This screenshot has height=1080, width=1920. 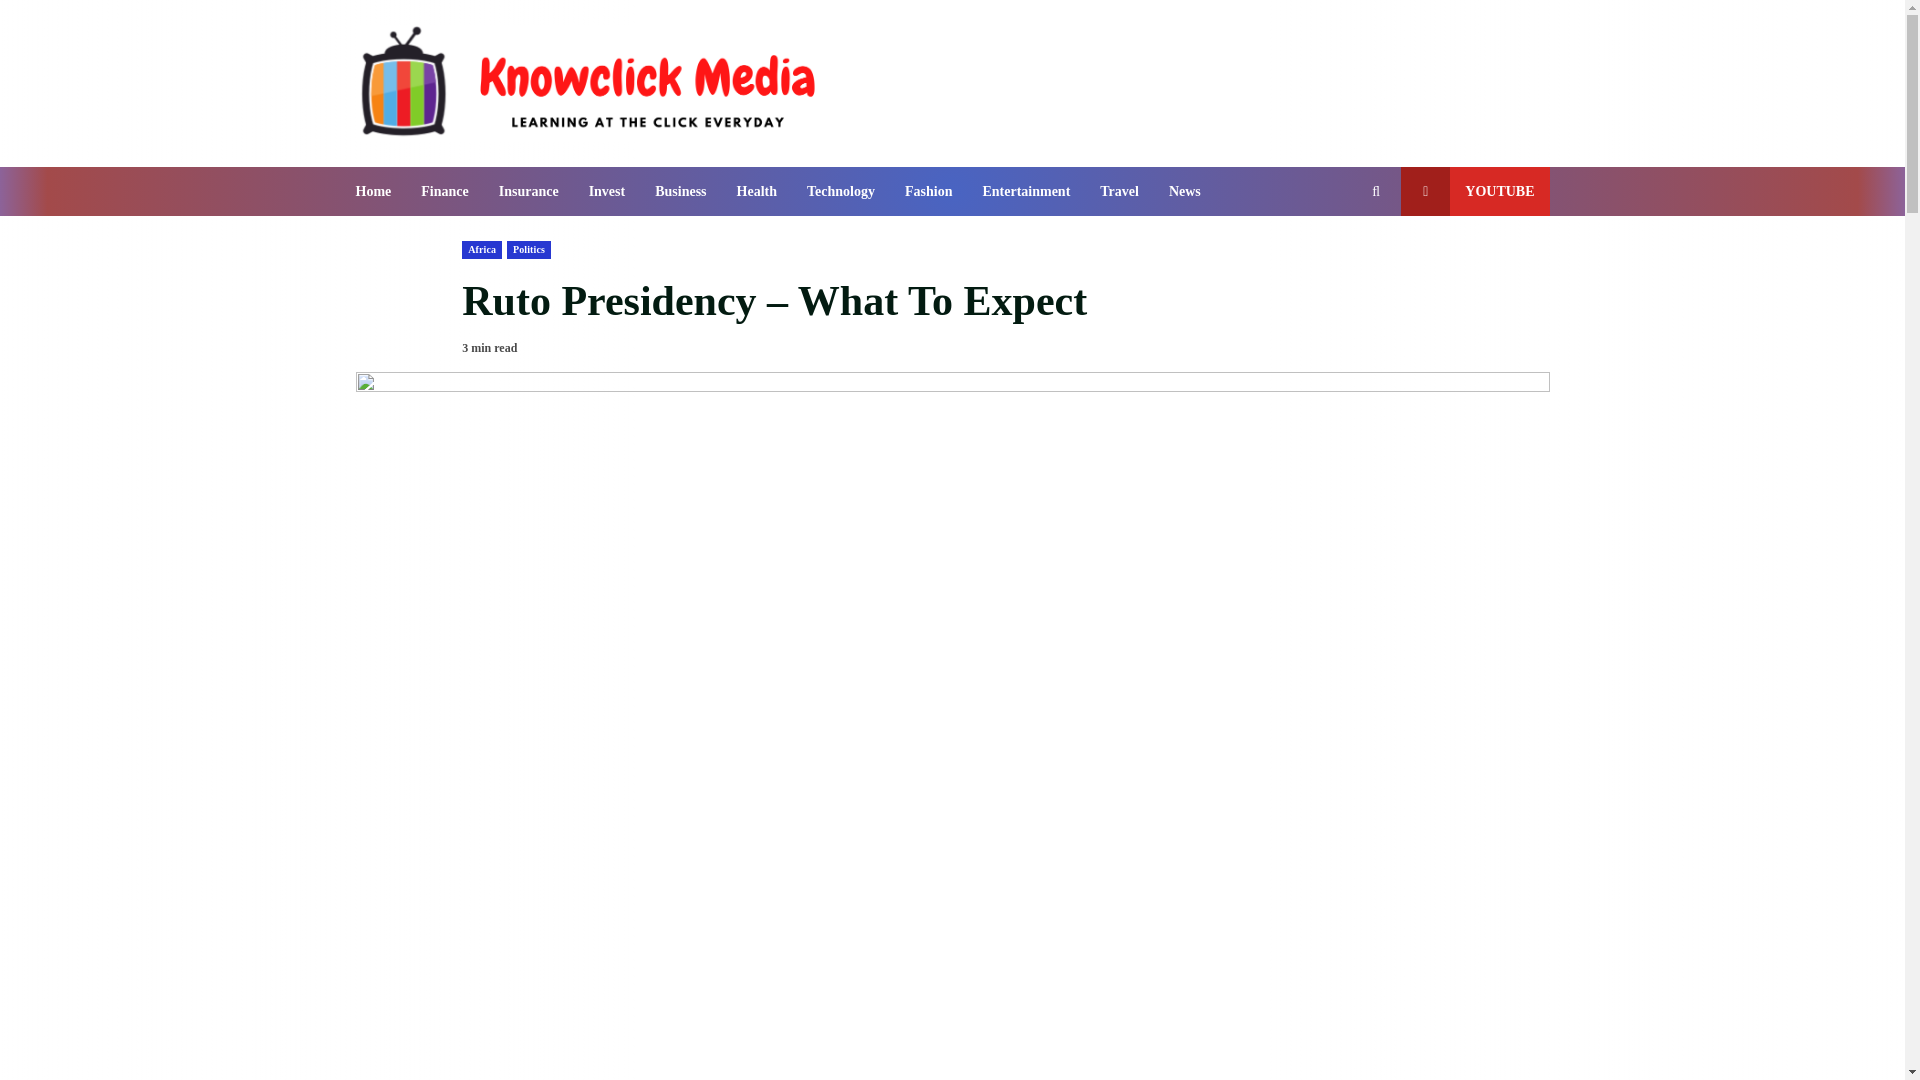 I want to click on Africa, so click(x=482, y=250).